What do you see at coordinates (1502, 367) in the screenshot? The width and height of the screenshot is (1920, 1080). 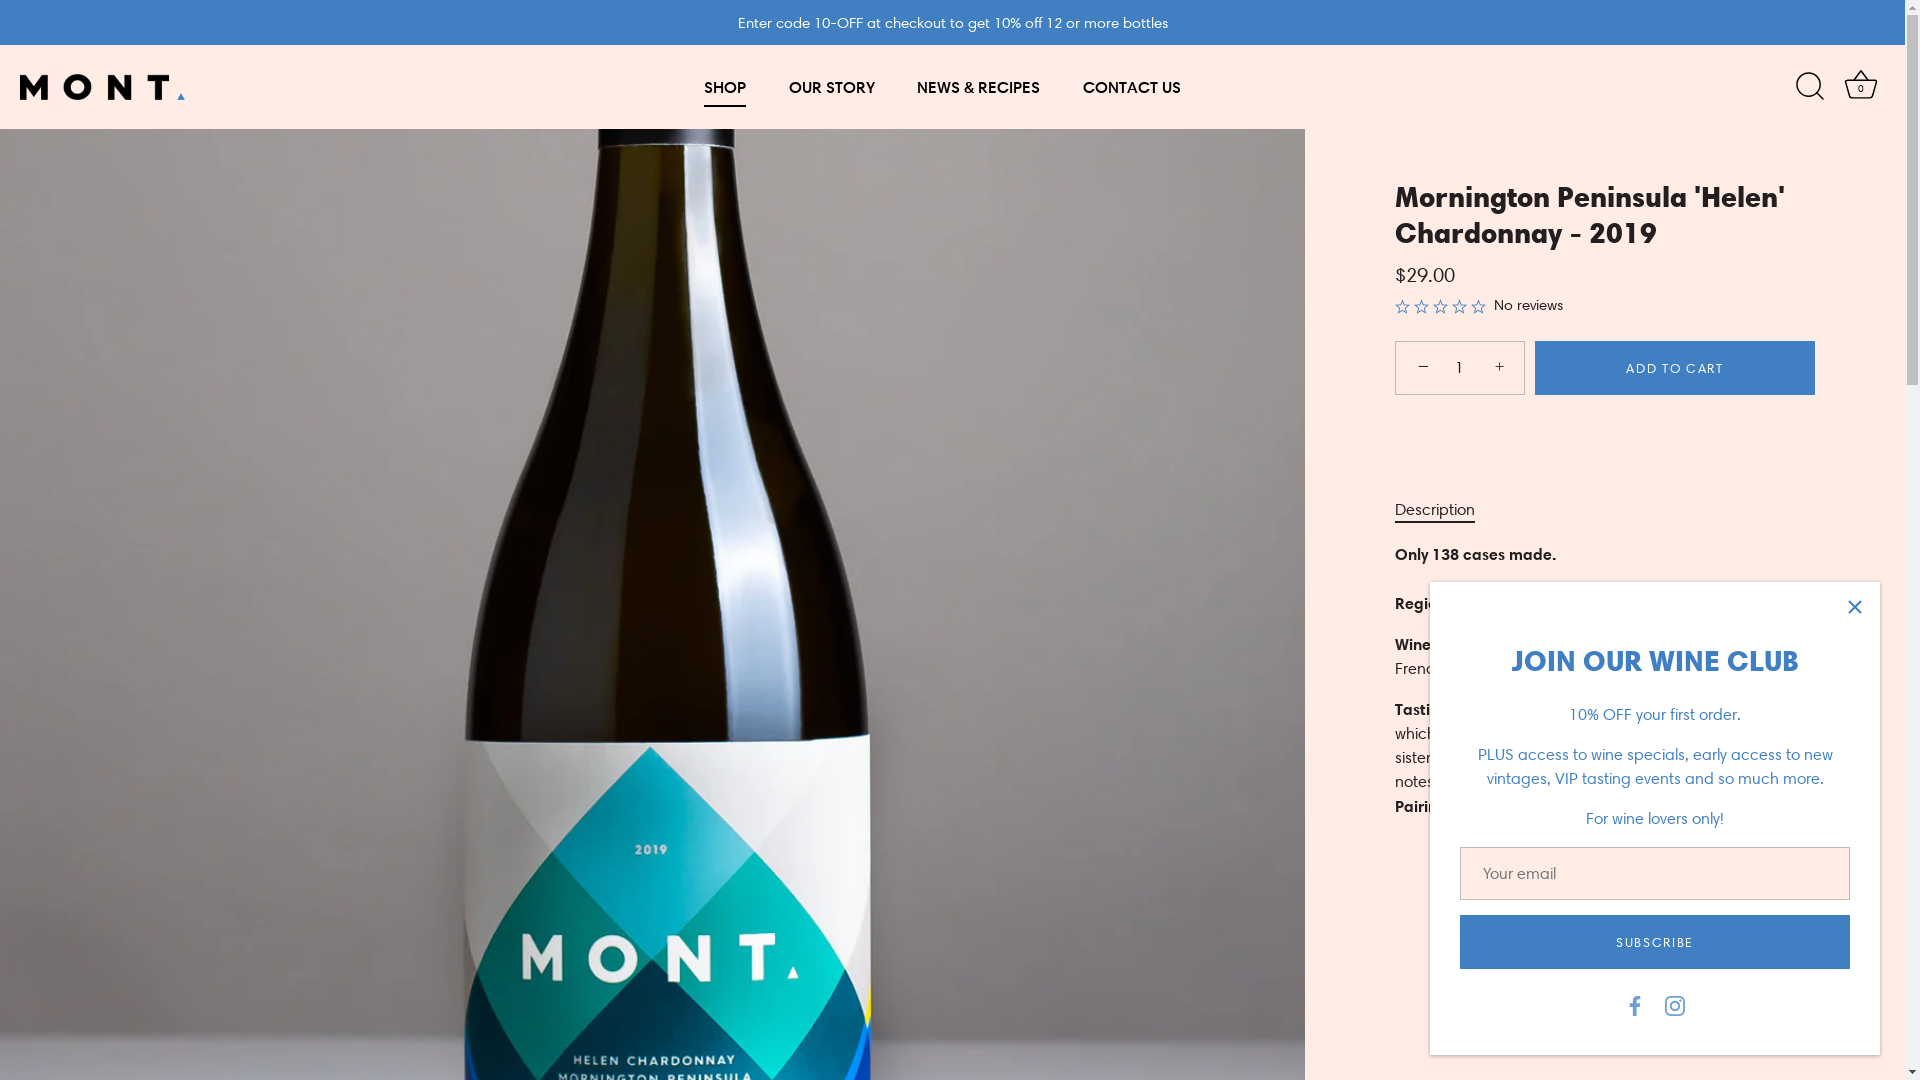 I see `+` at bounding box center [1502, 367].